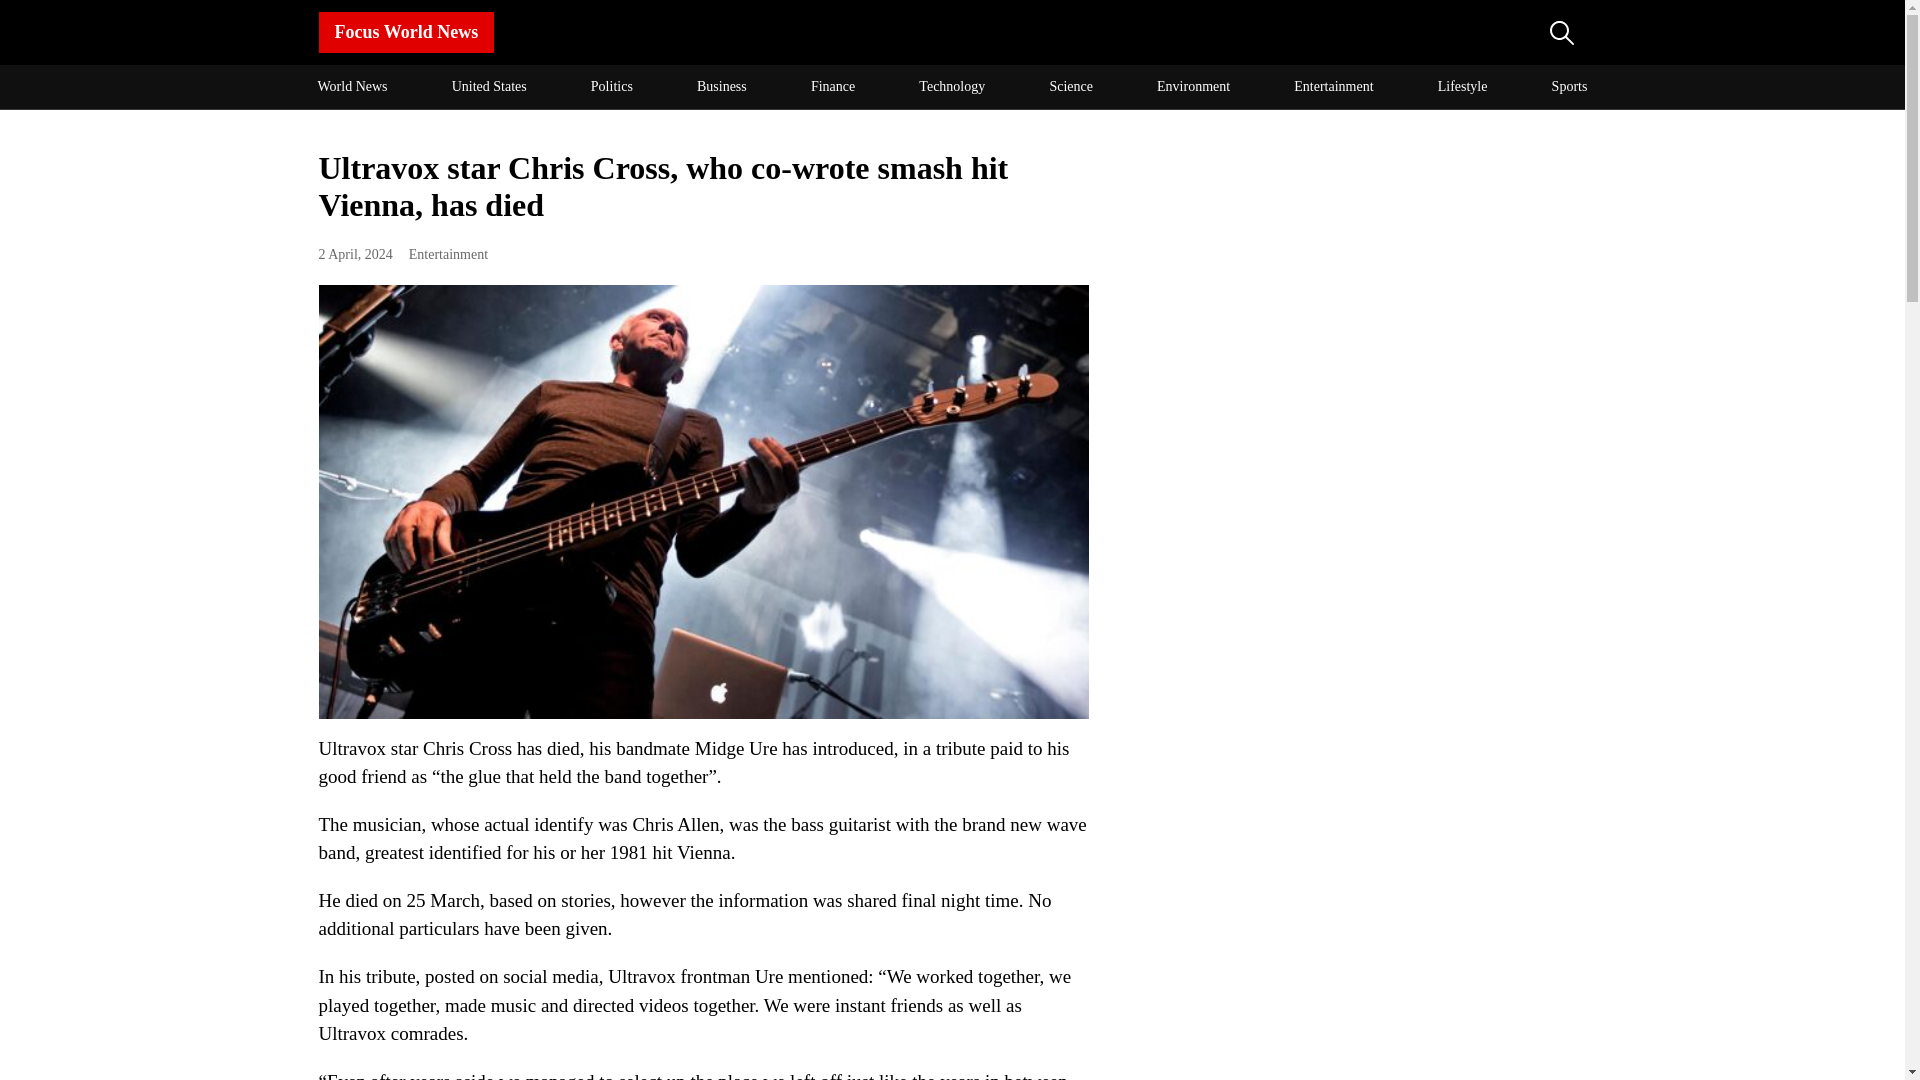 The image size is (1920, 1080). I want to click on Lifestyle, so click(1462, 86).